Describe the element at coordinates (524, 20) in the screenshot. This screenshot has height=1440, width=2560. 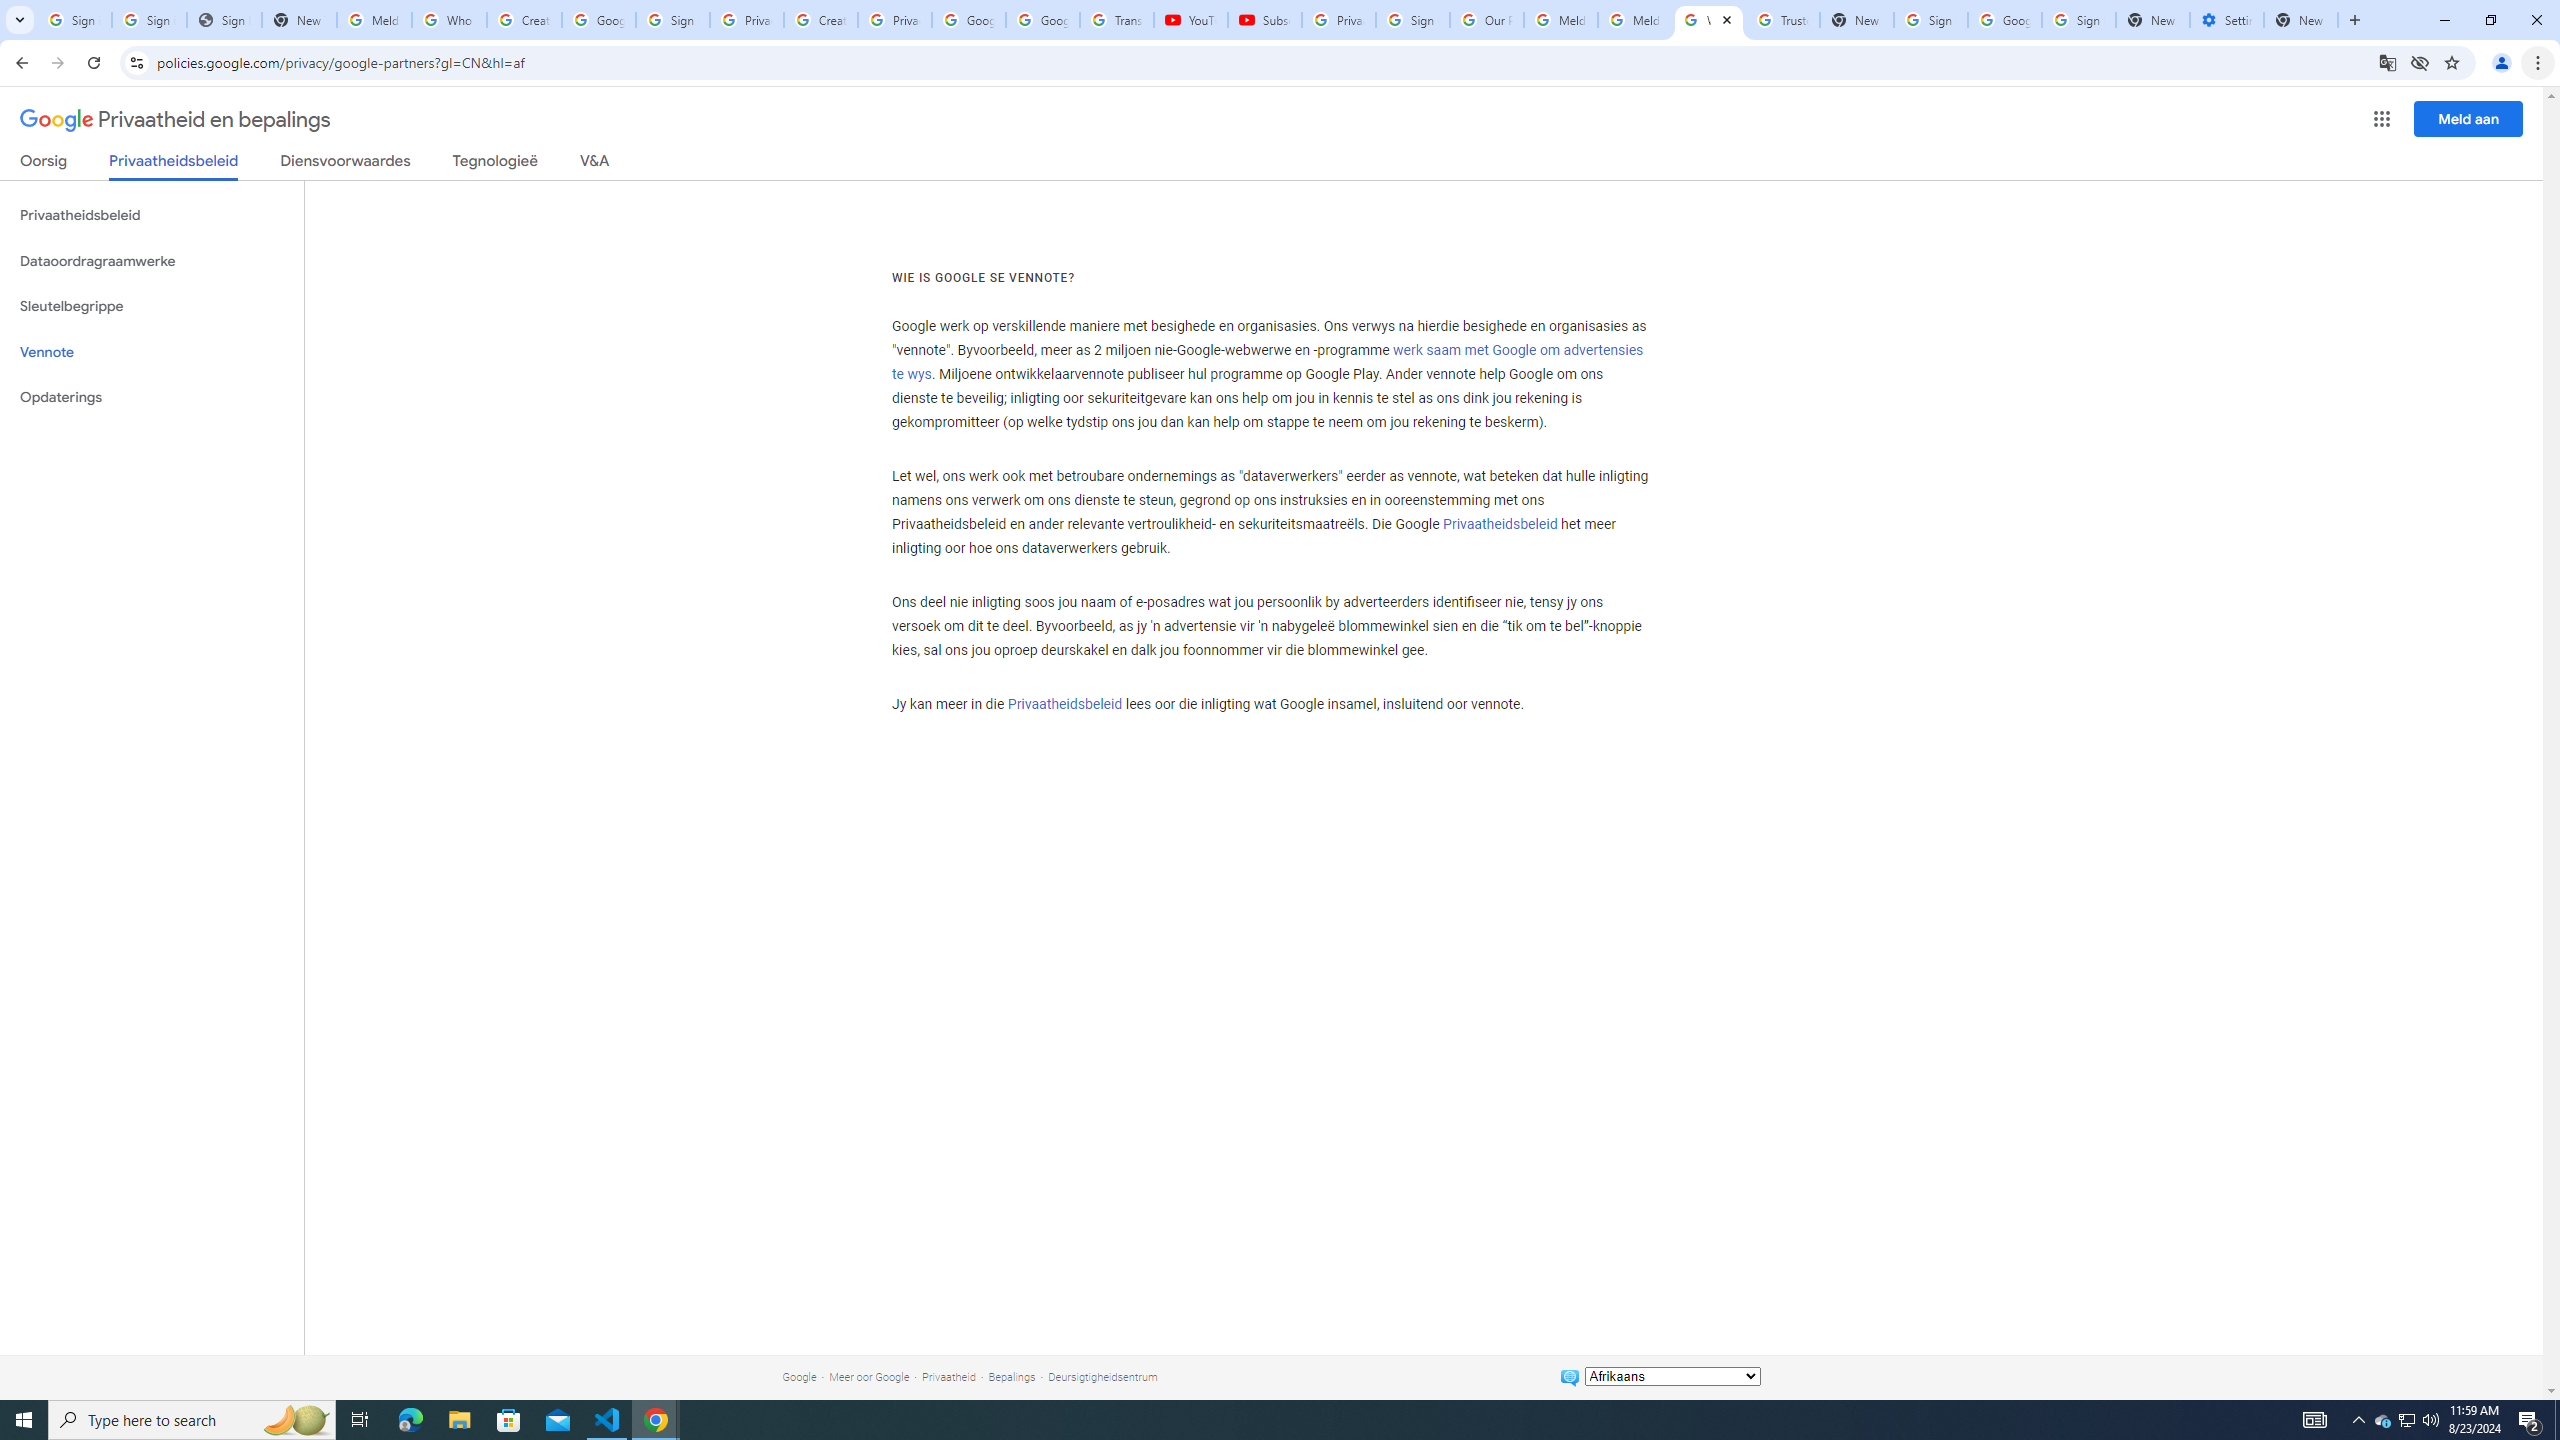
I see `Create your Google Account` at that location.